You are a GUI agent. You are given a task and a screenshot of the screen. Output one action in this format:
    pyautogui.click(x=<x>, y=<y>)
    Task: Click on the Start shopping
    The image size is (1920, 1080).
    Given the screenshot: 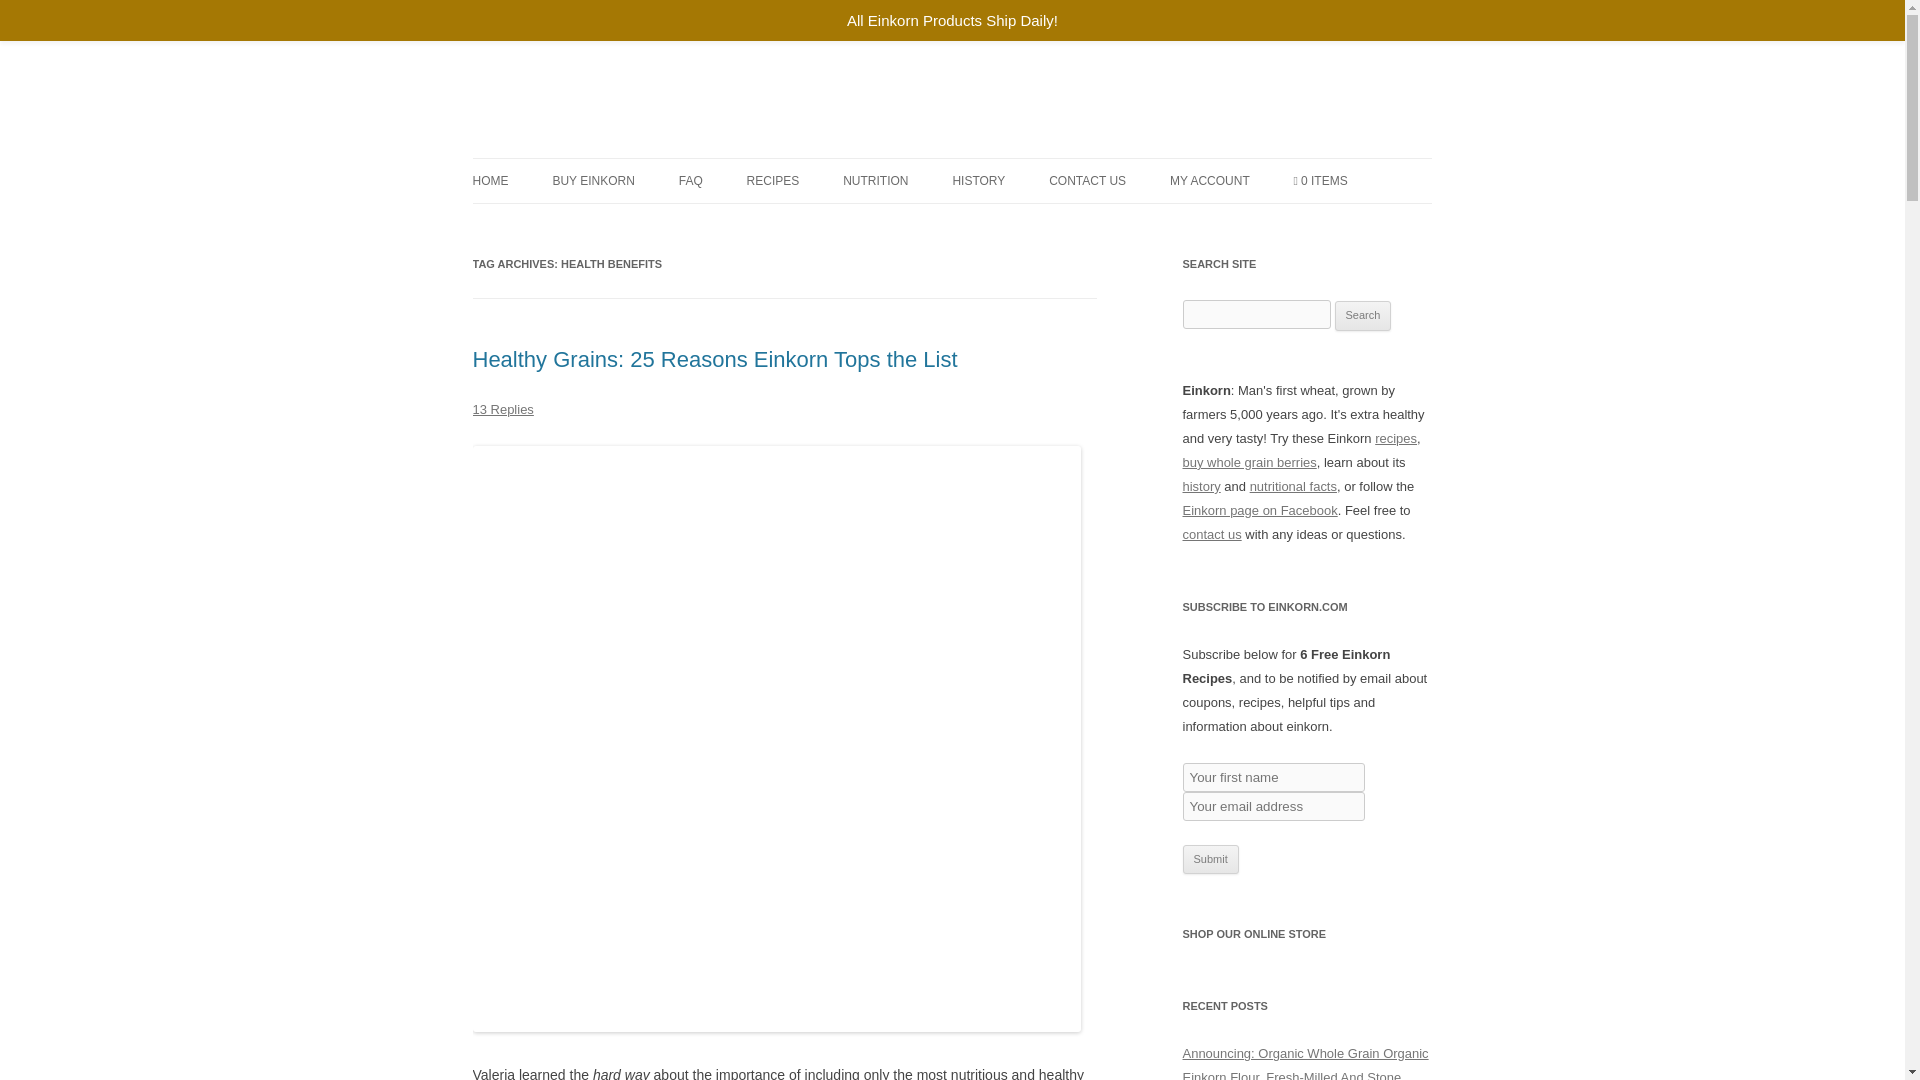 What is the action you would take?
    pyautogui.click(x=1320, y=180)
    